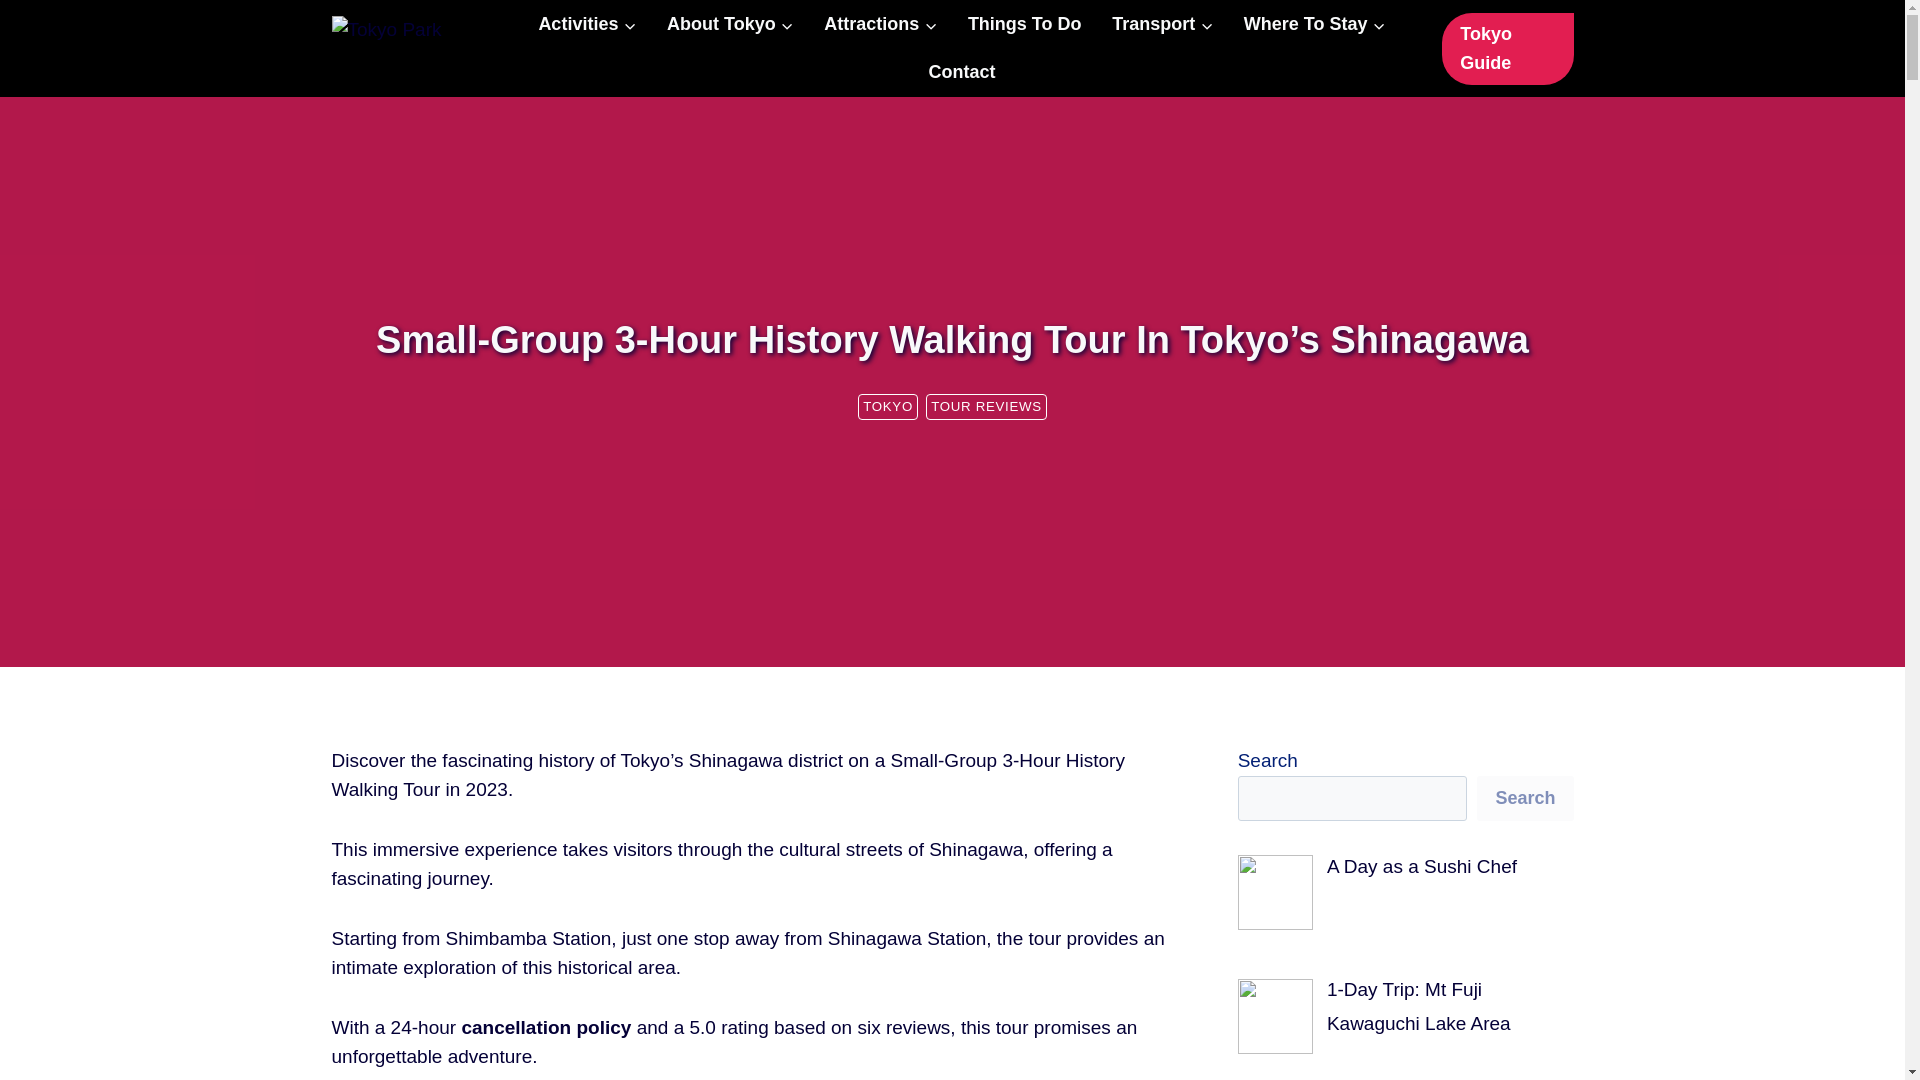 The width and height of the screenshot is (1920, 1080). I want to click on Activities, so click(587, 24).